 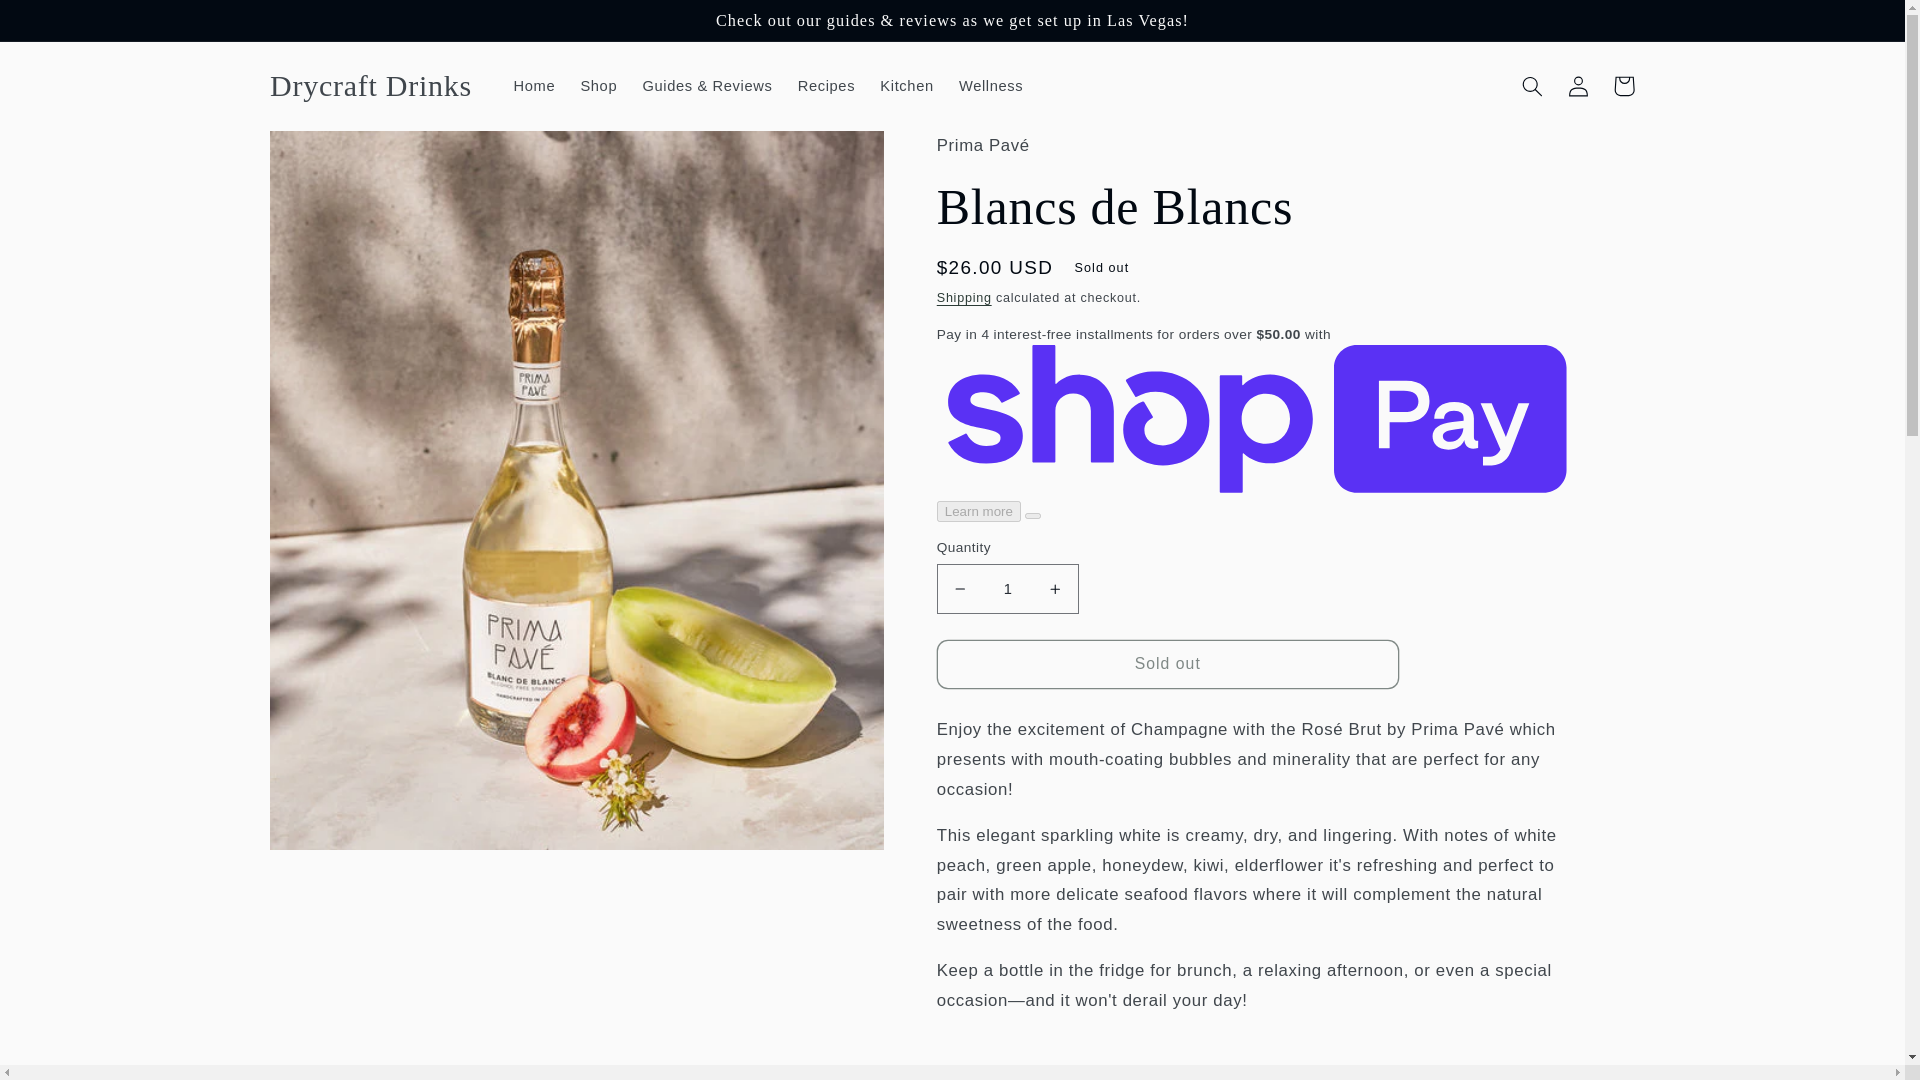 What do you see at coordinates (1008, 588) in the screenshot?
I see `1` at bounding box center [1008, 588].